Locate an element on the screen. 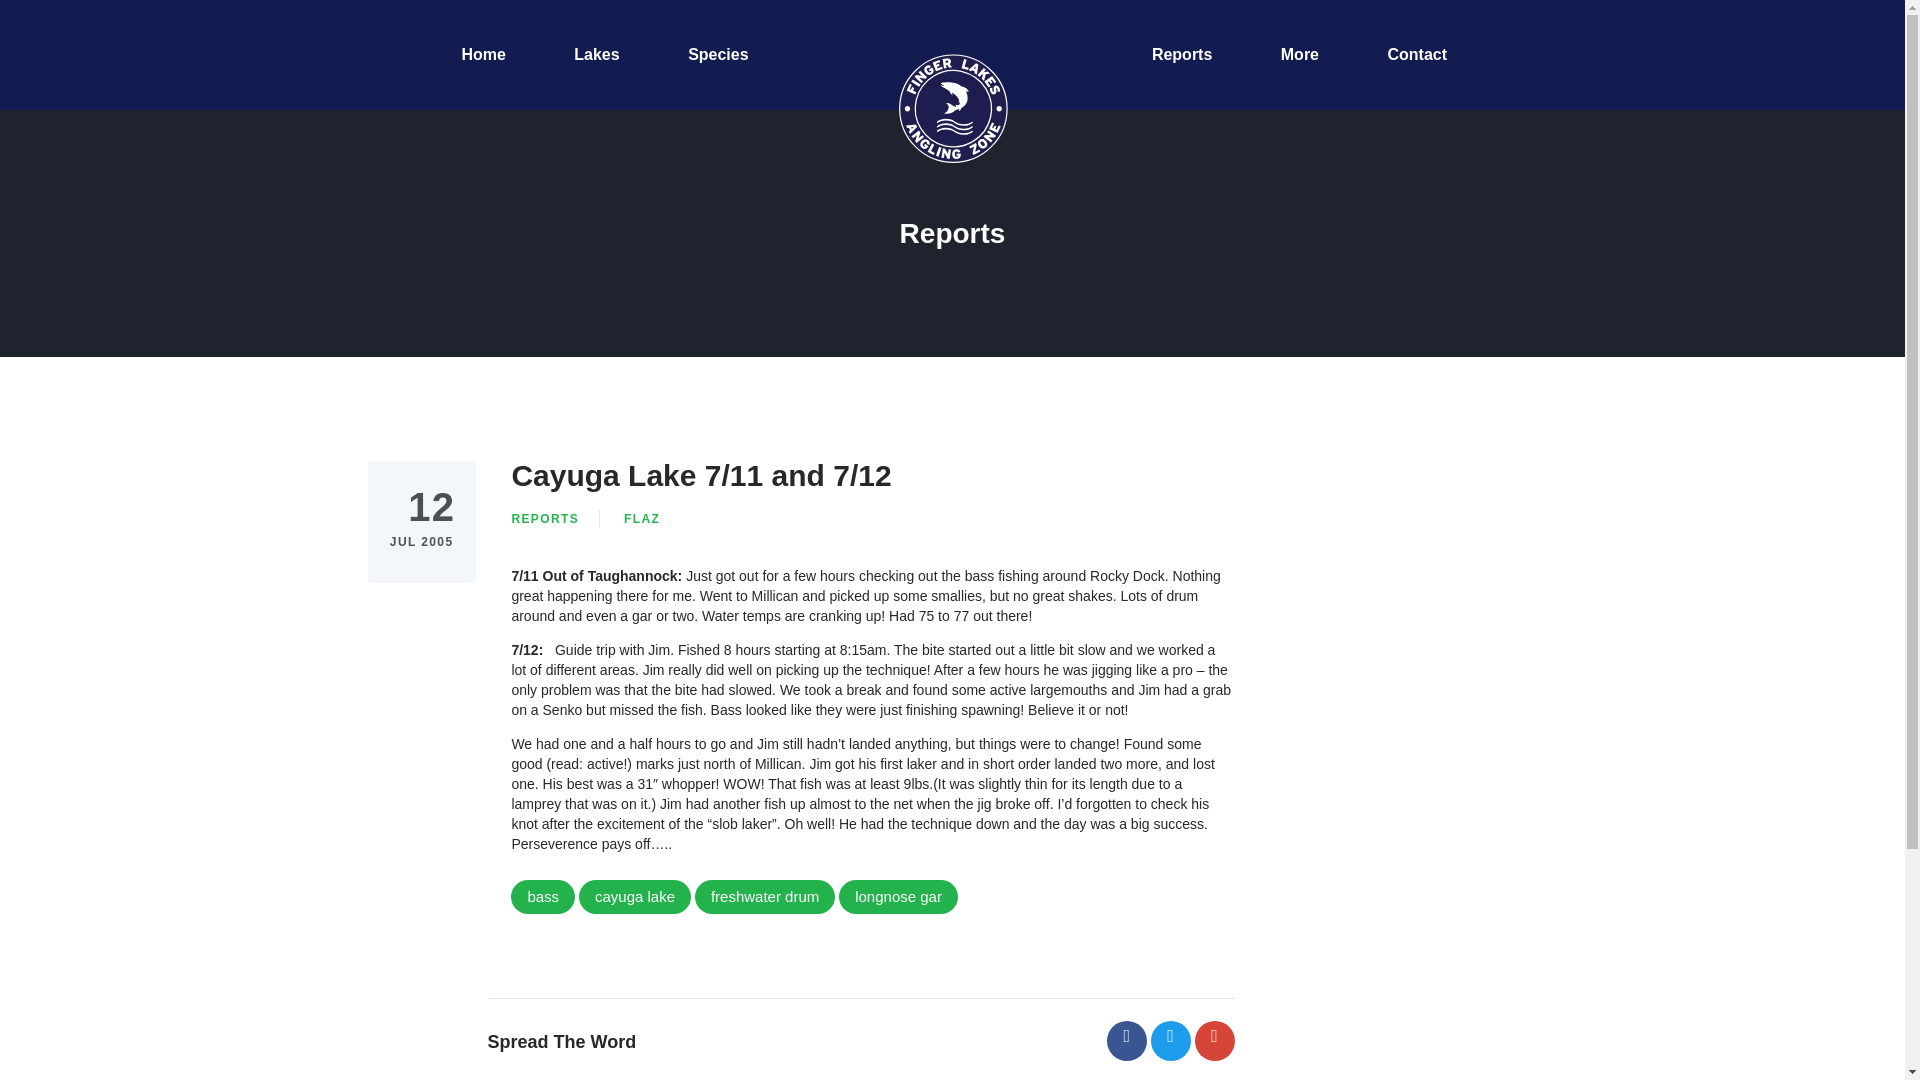  cayuga lake is located at coordinates (635, 896).